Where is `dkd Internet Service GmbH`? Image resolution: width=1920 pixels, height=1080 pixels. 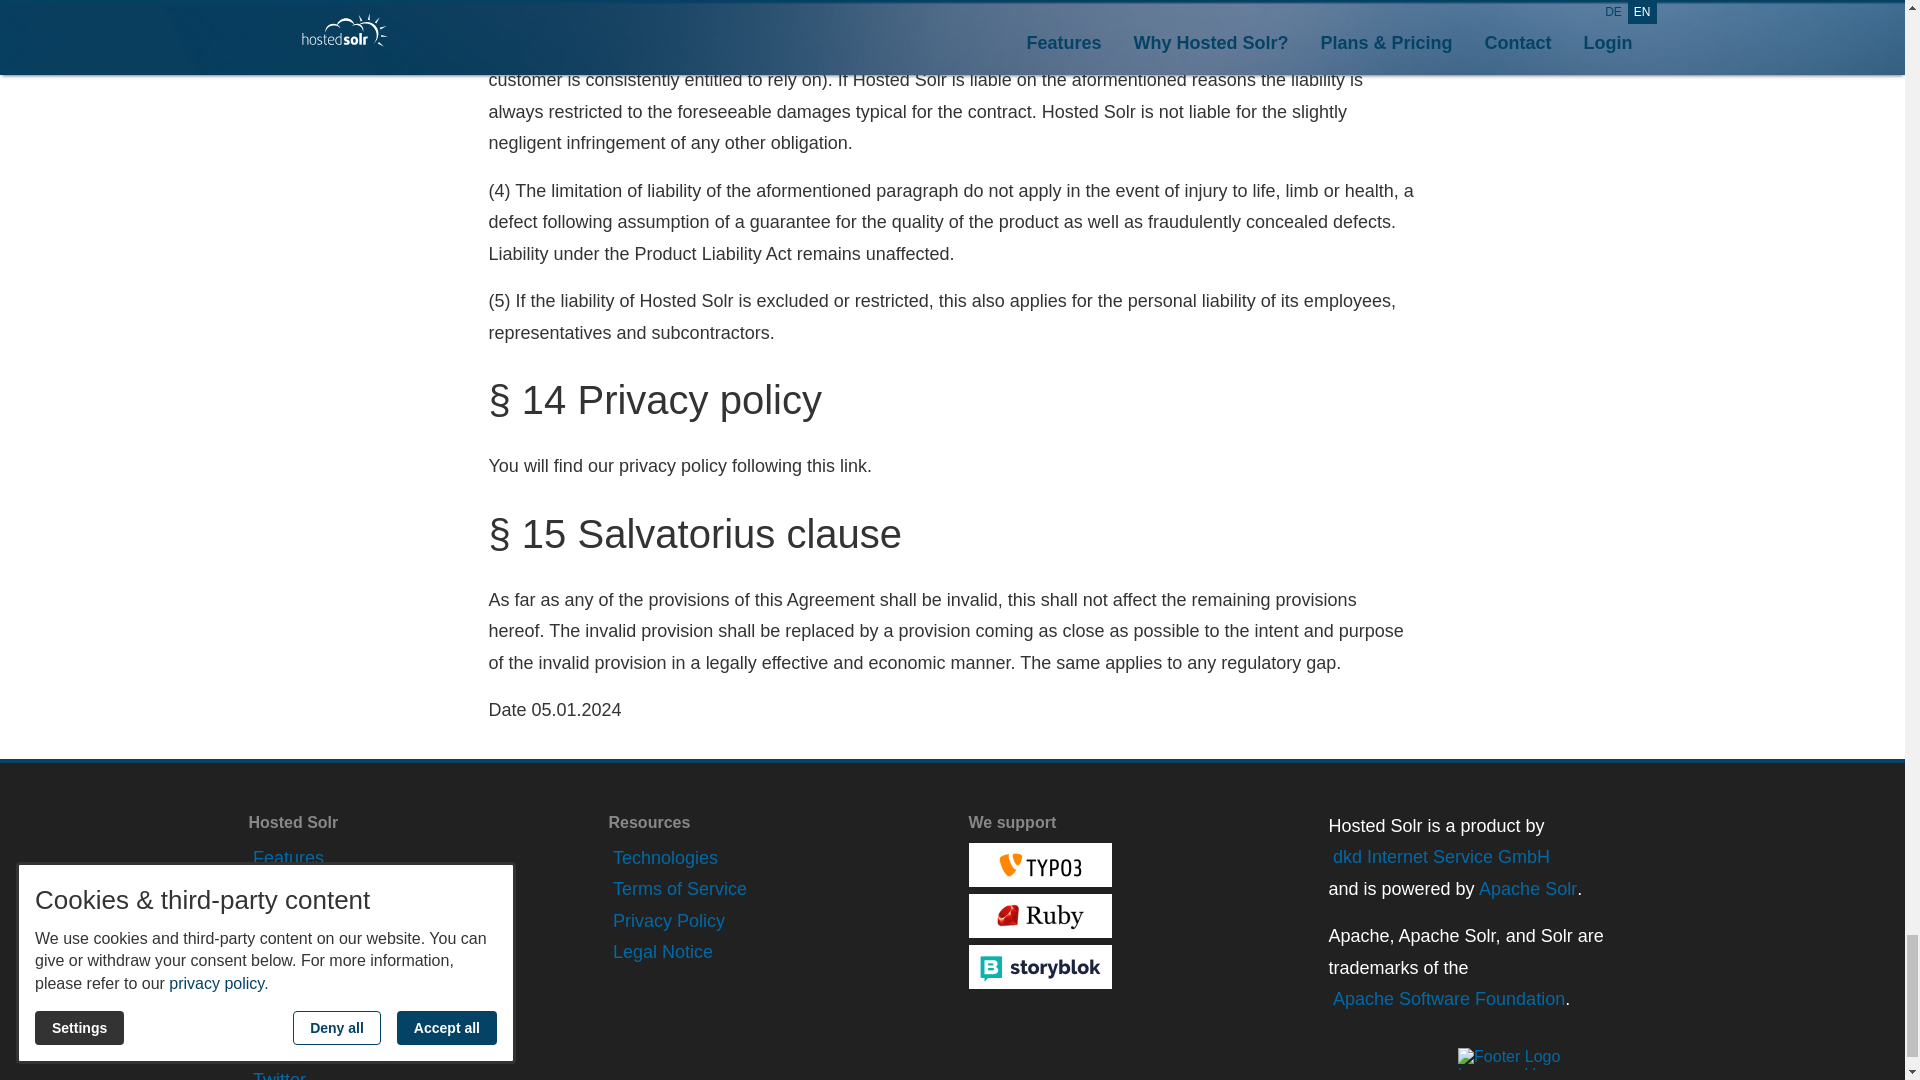
dkd Internet Service GmbH is located at coordinates (1438, 858).